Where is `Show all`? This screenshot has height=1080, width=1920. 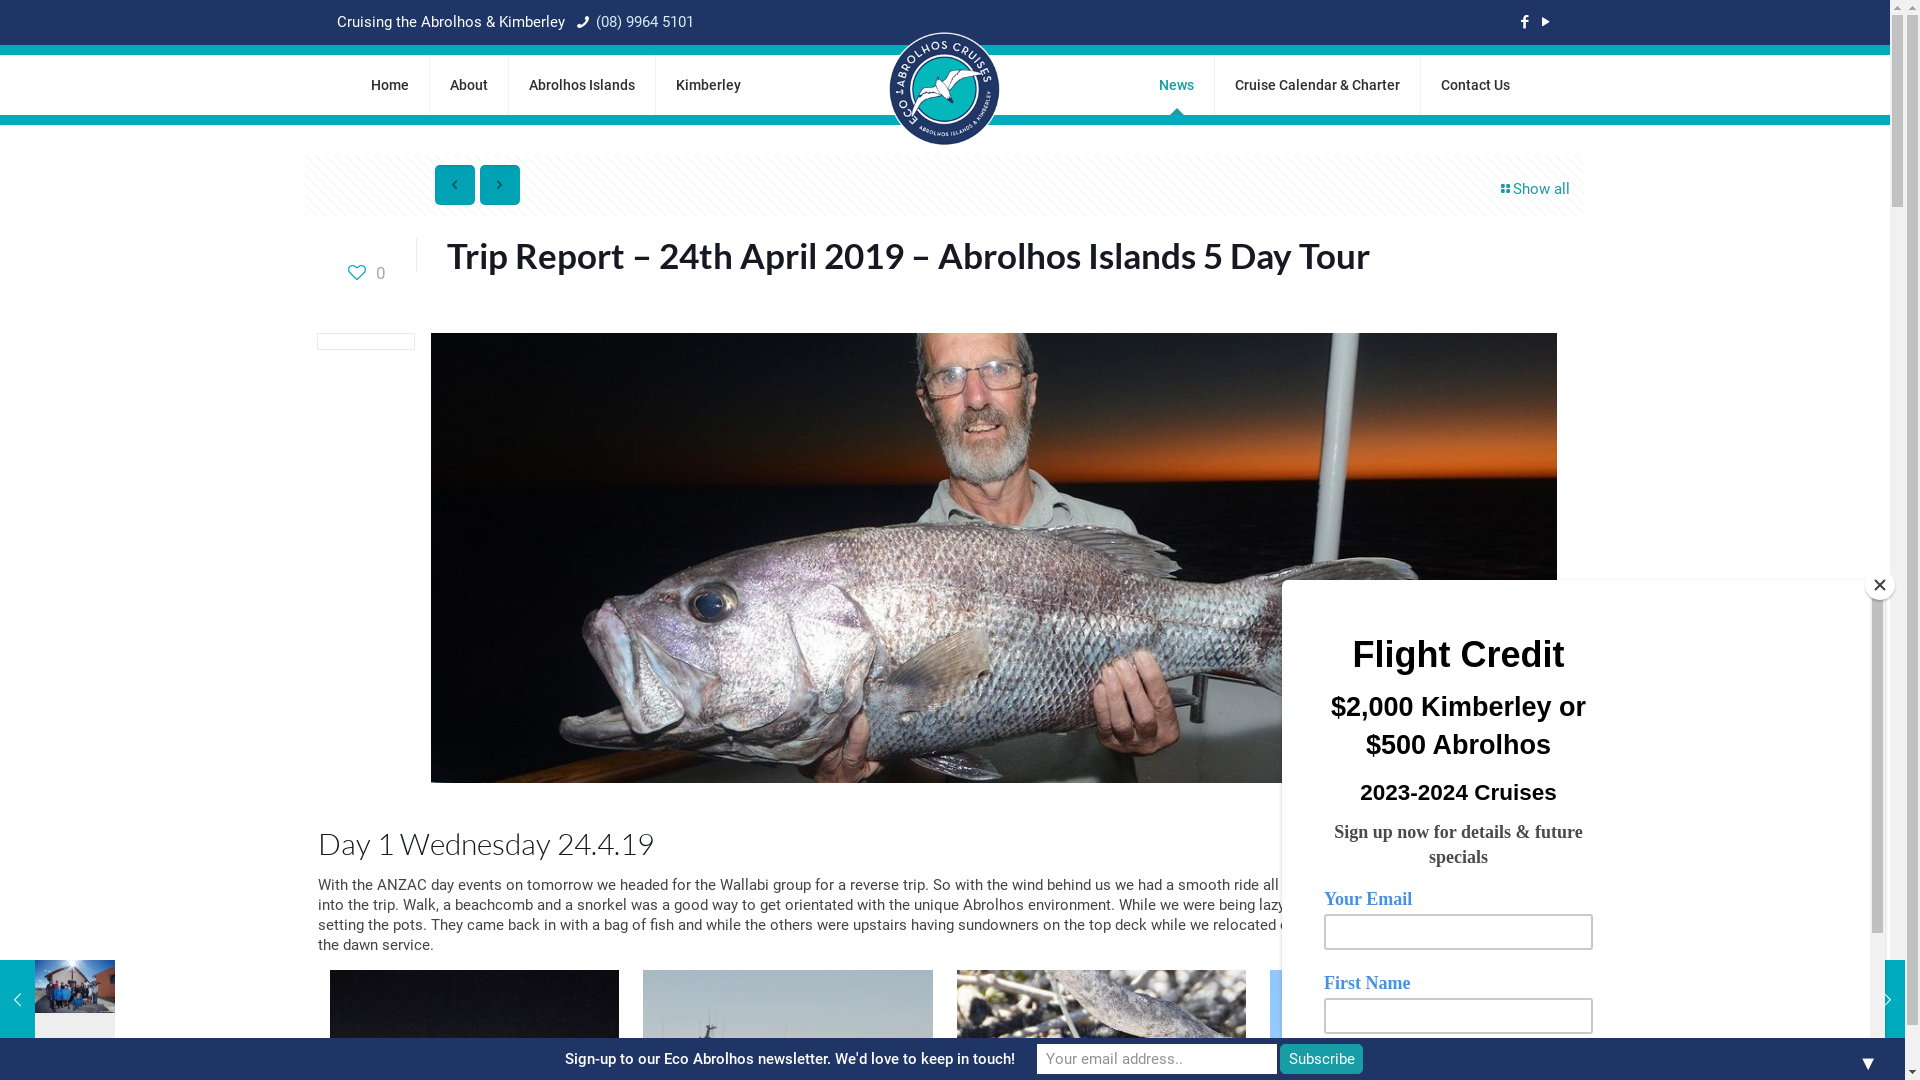 Show all is located at coordinates (1534, 190).